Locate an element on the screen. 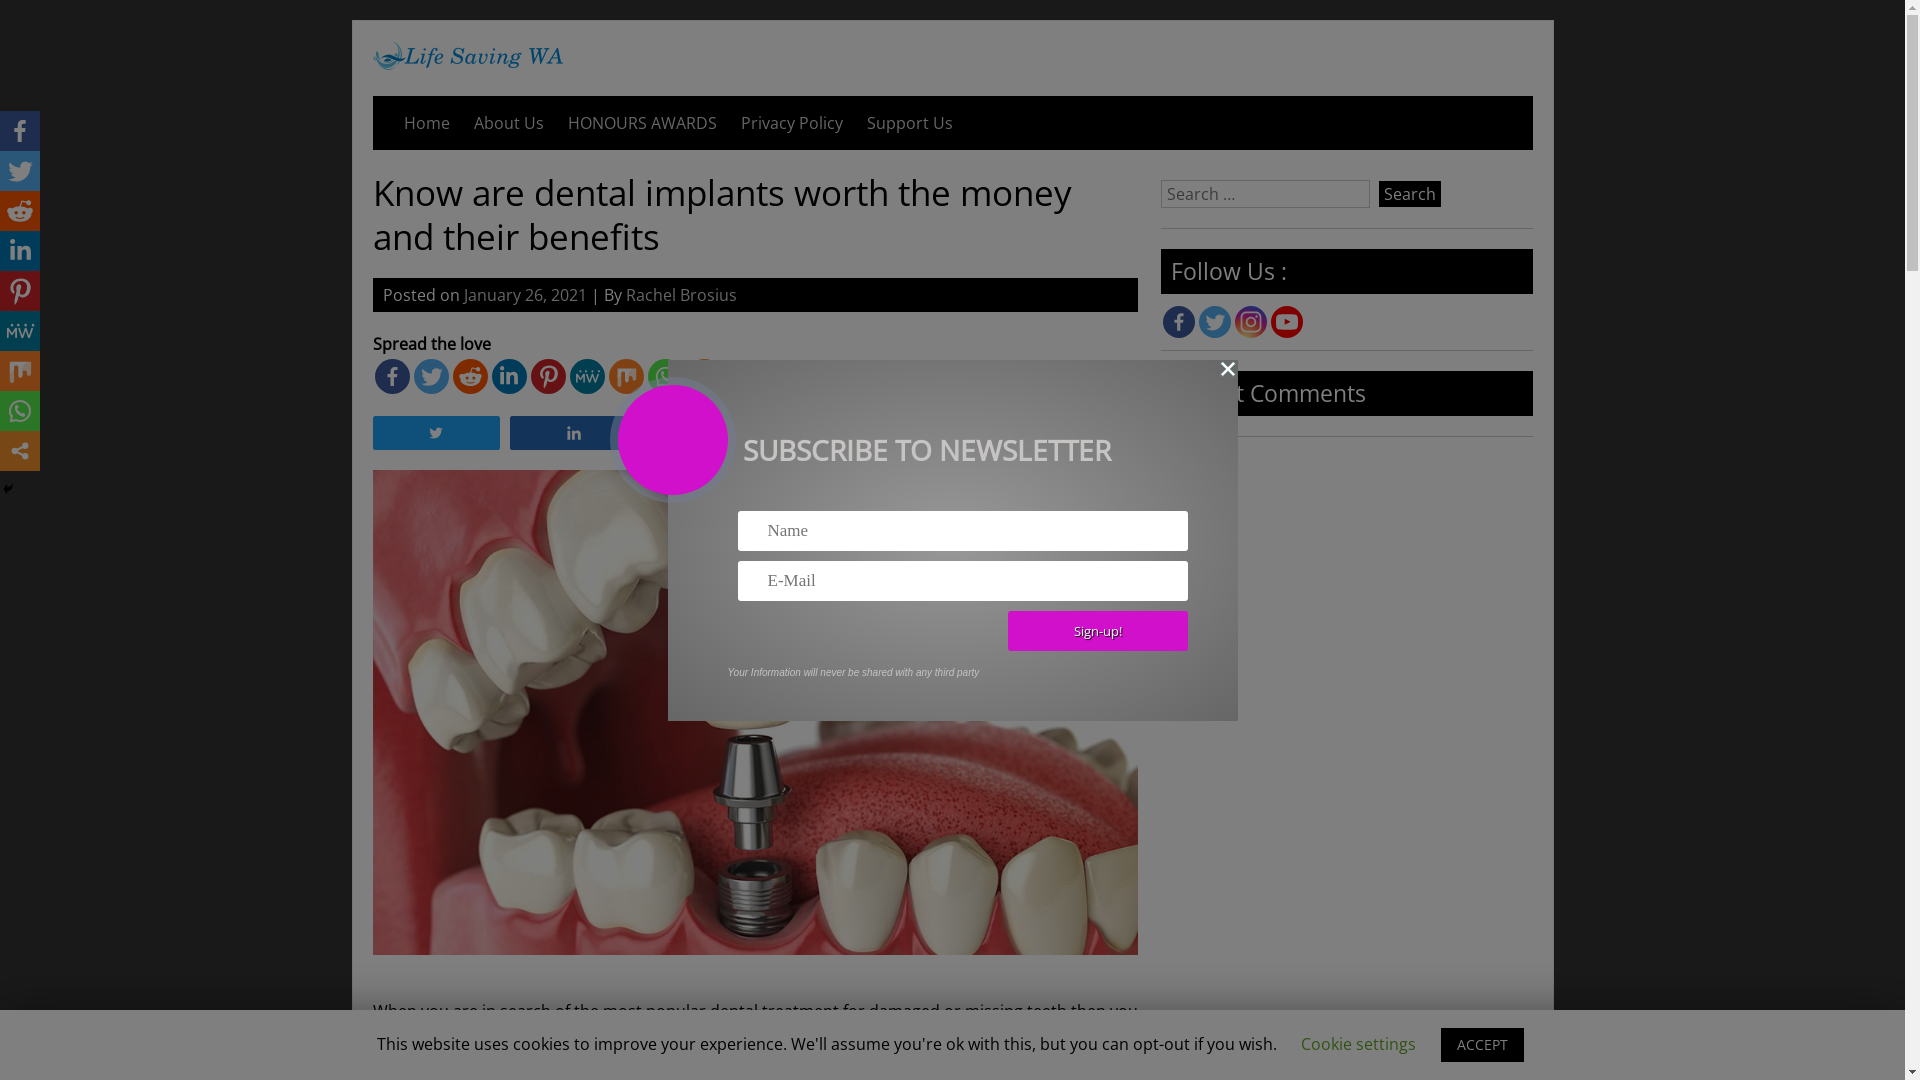 The height and width of the screenshot is (1080, 1920). Reddit is located at coordinates (470, 376).